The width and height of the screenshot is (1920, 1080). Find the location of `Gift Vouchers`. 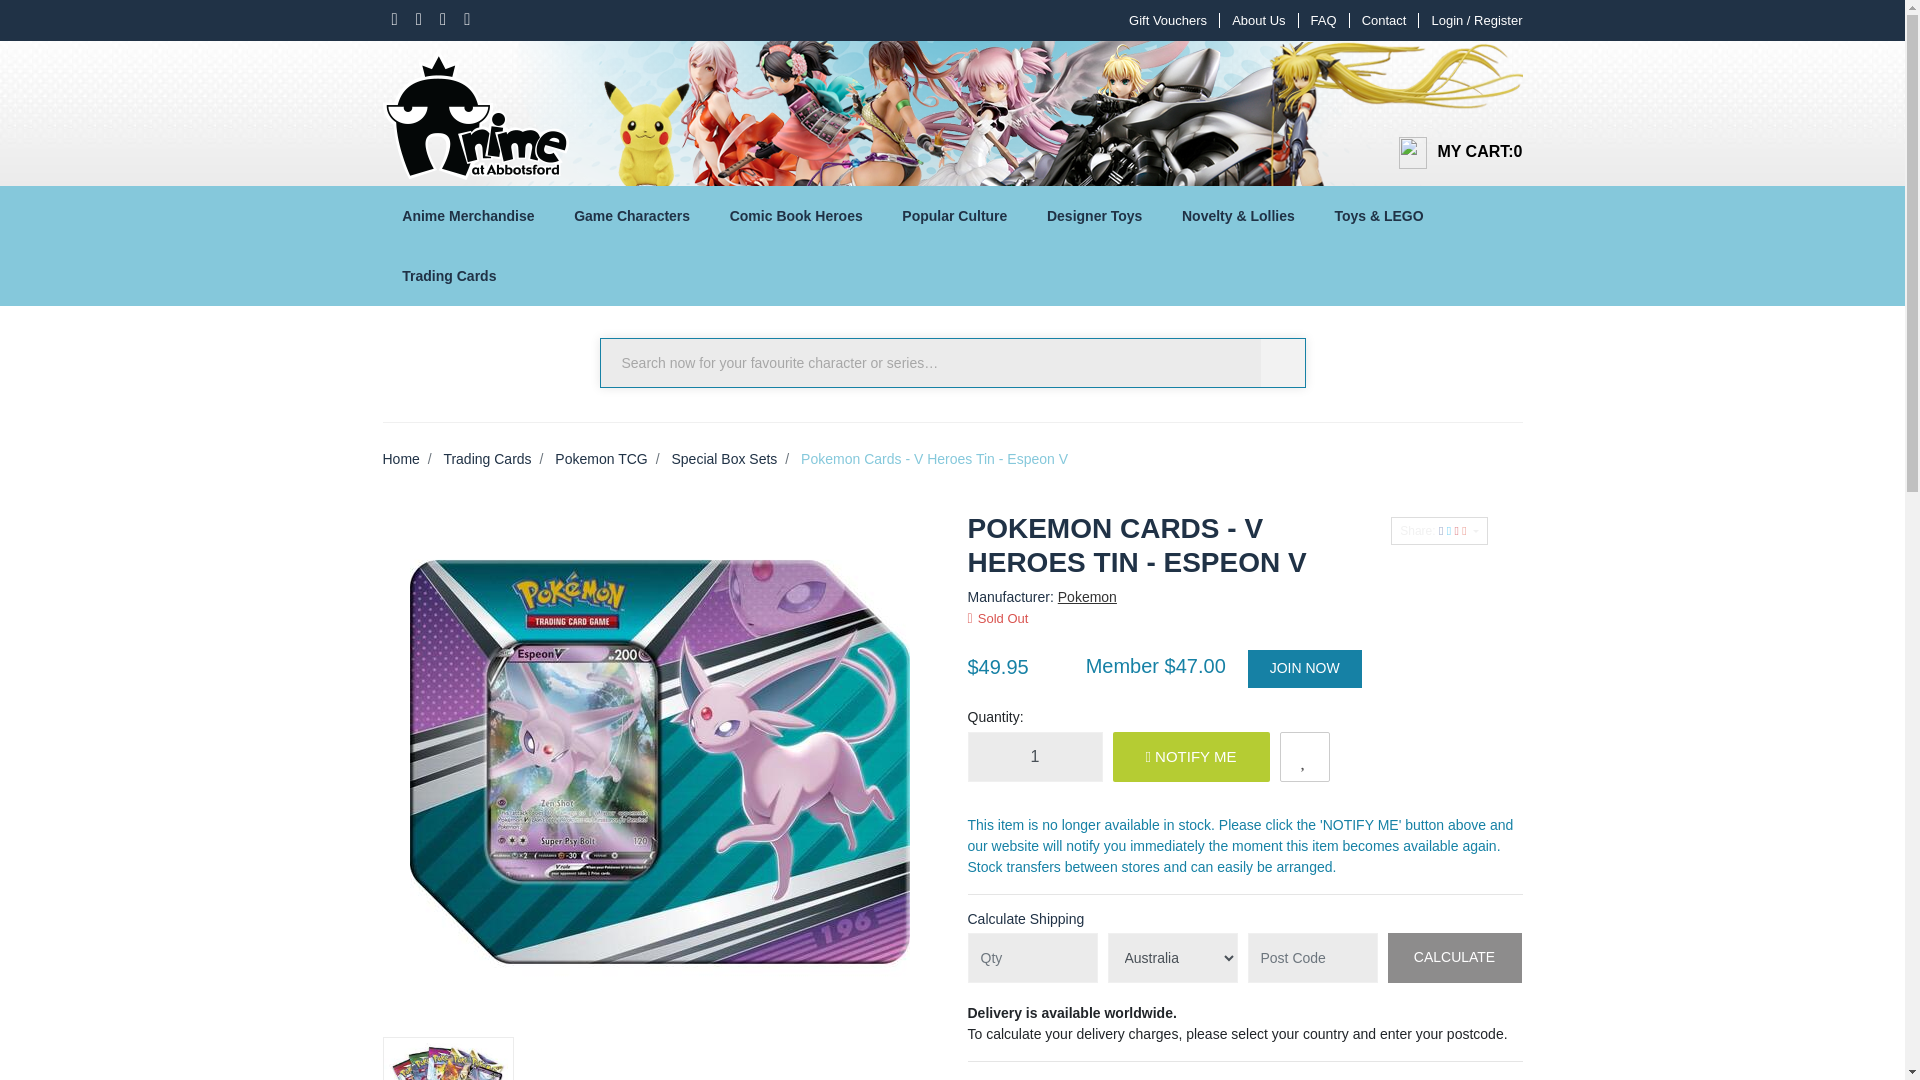

Gift Vouchers is located at coordinates (1168, 20).